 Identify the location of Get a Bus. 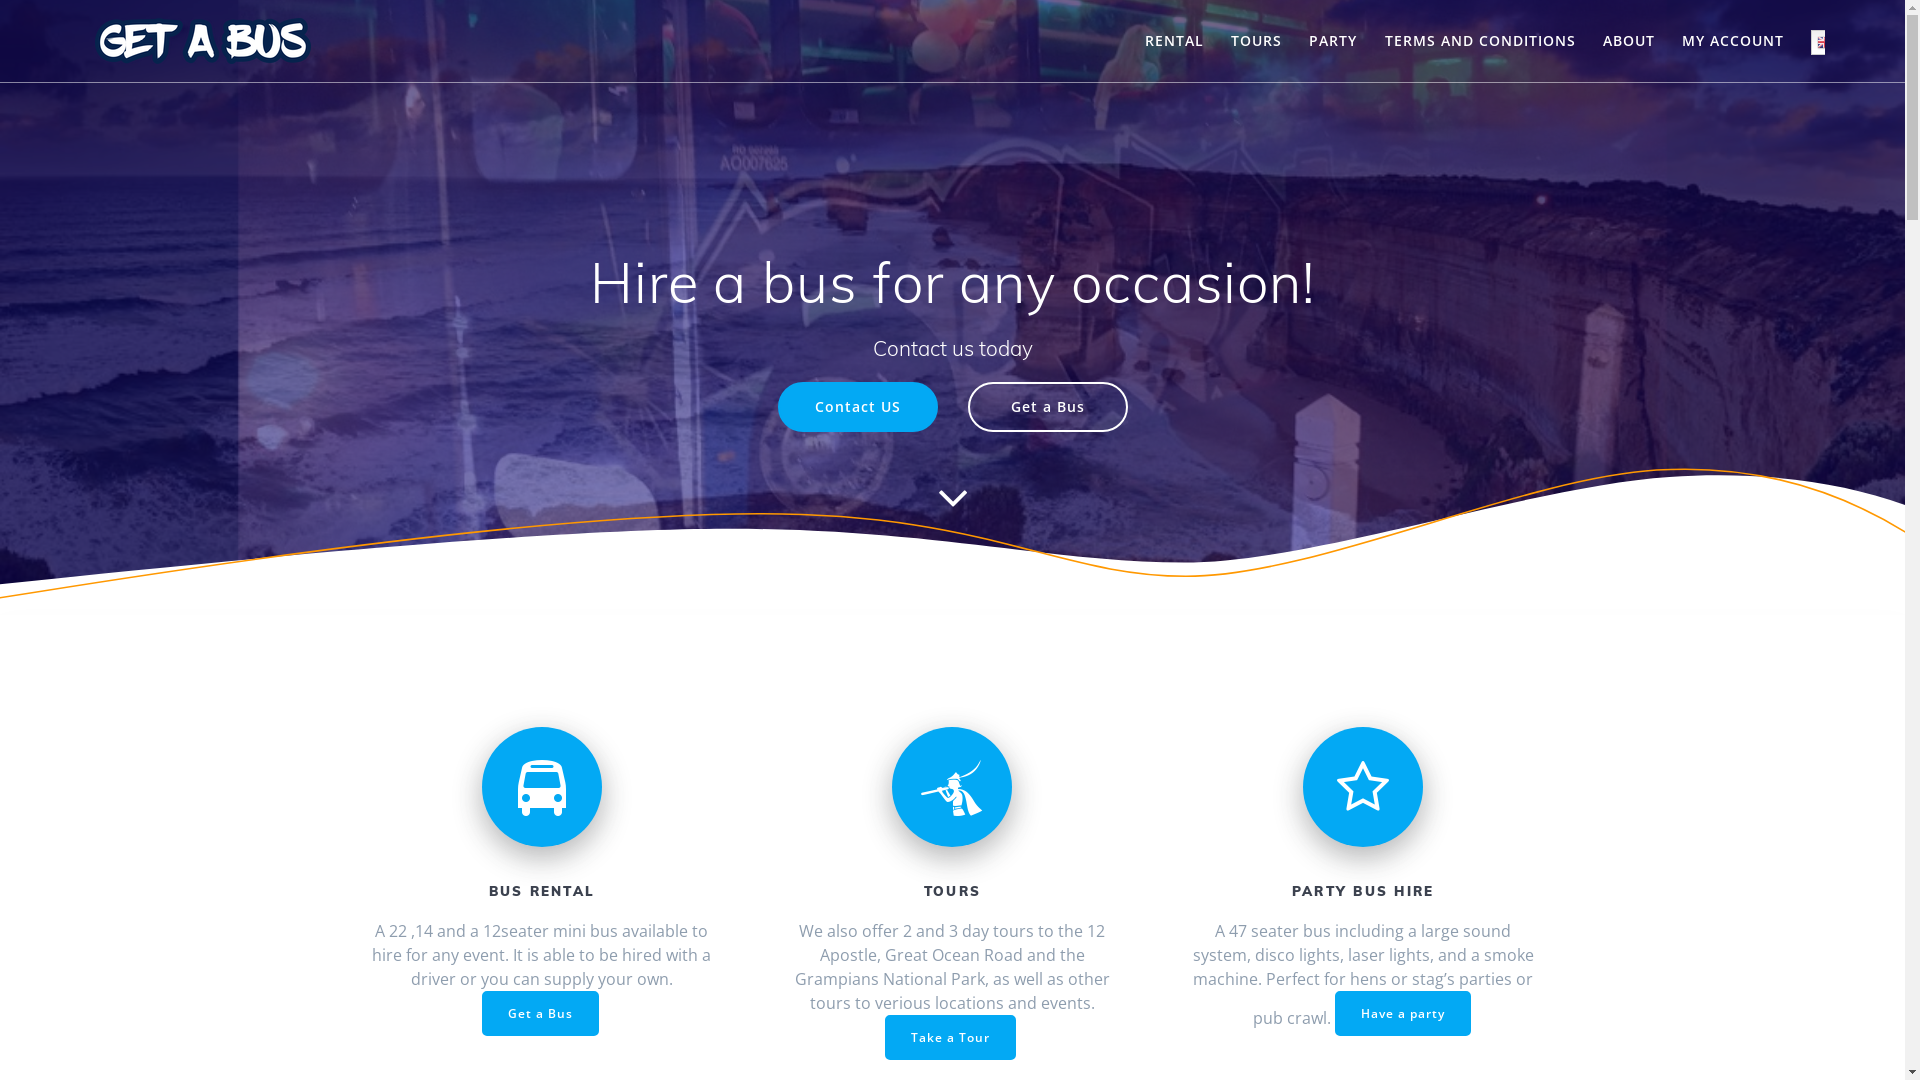
(1048, 407).